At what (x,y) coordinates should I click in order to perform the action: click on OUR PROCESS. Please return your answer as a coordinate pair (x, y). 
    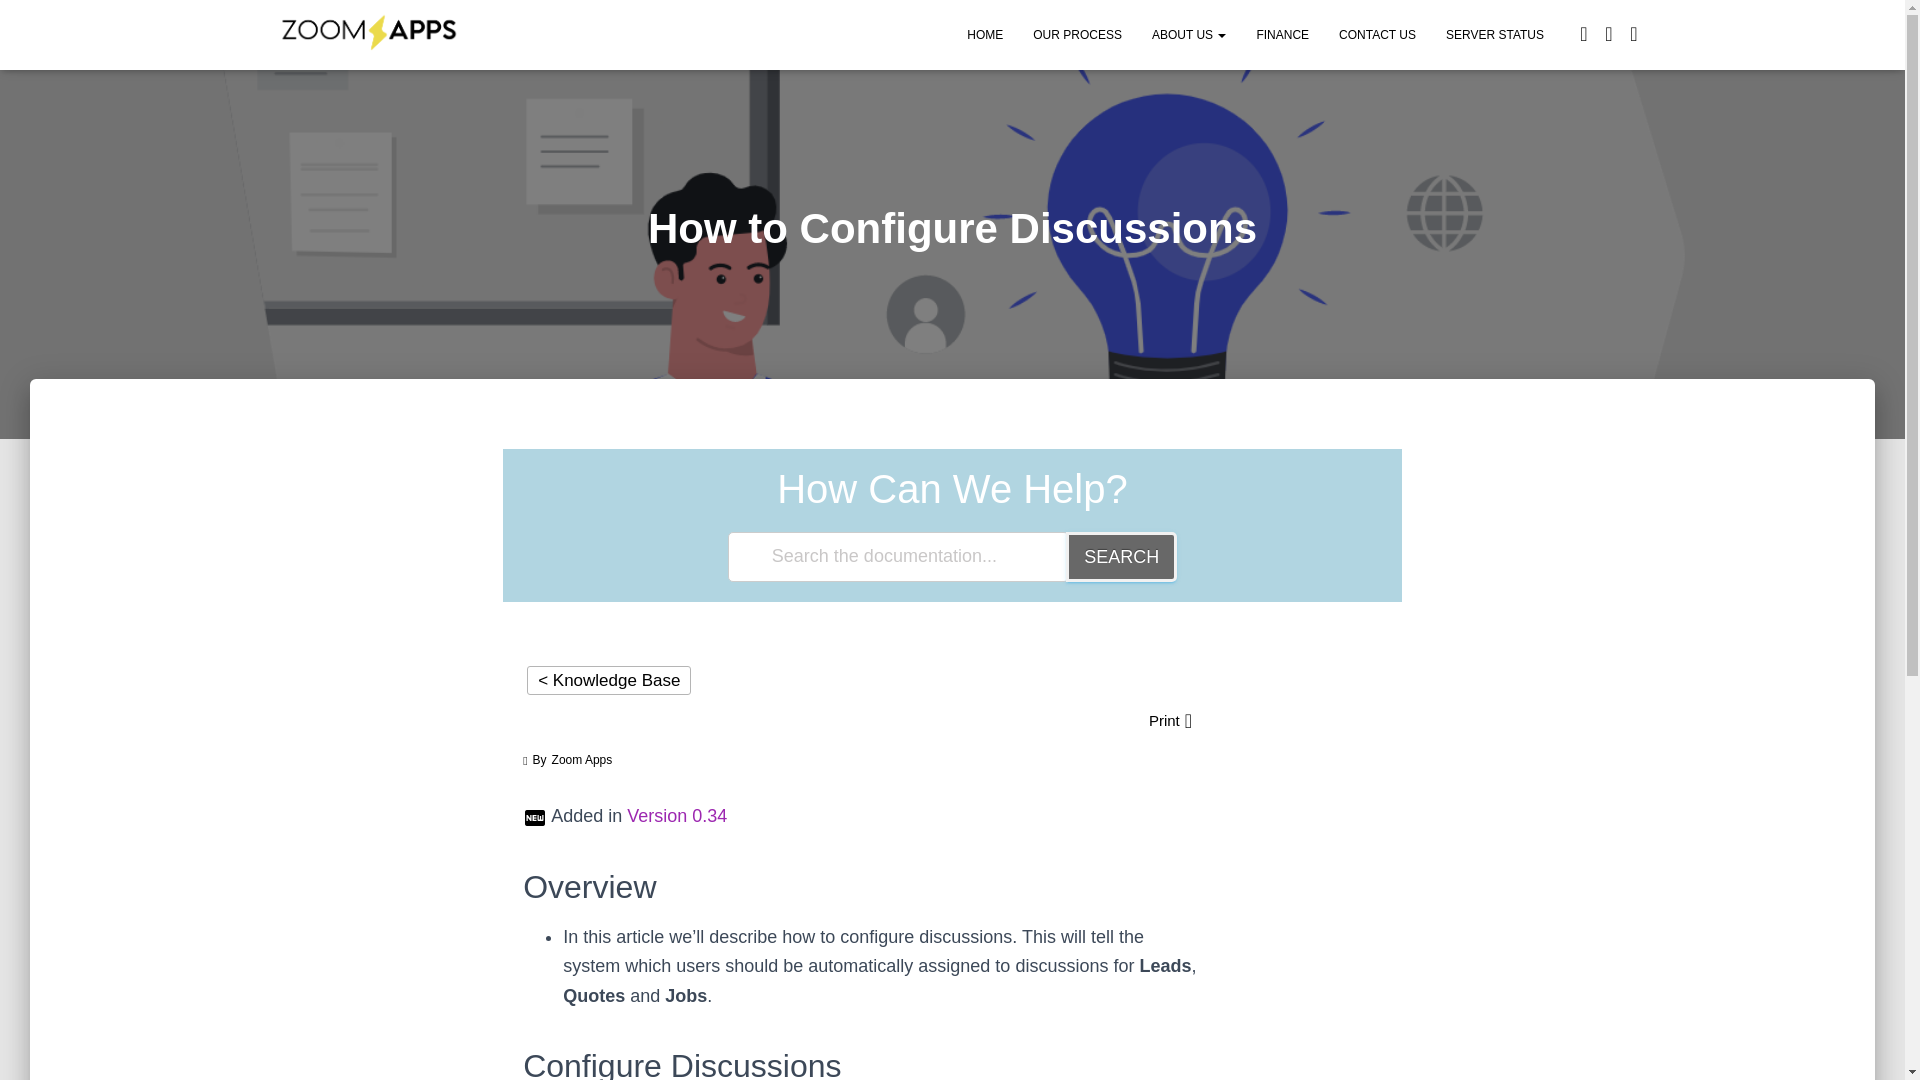
    Looking at the image, I should click on (1076, 34).